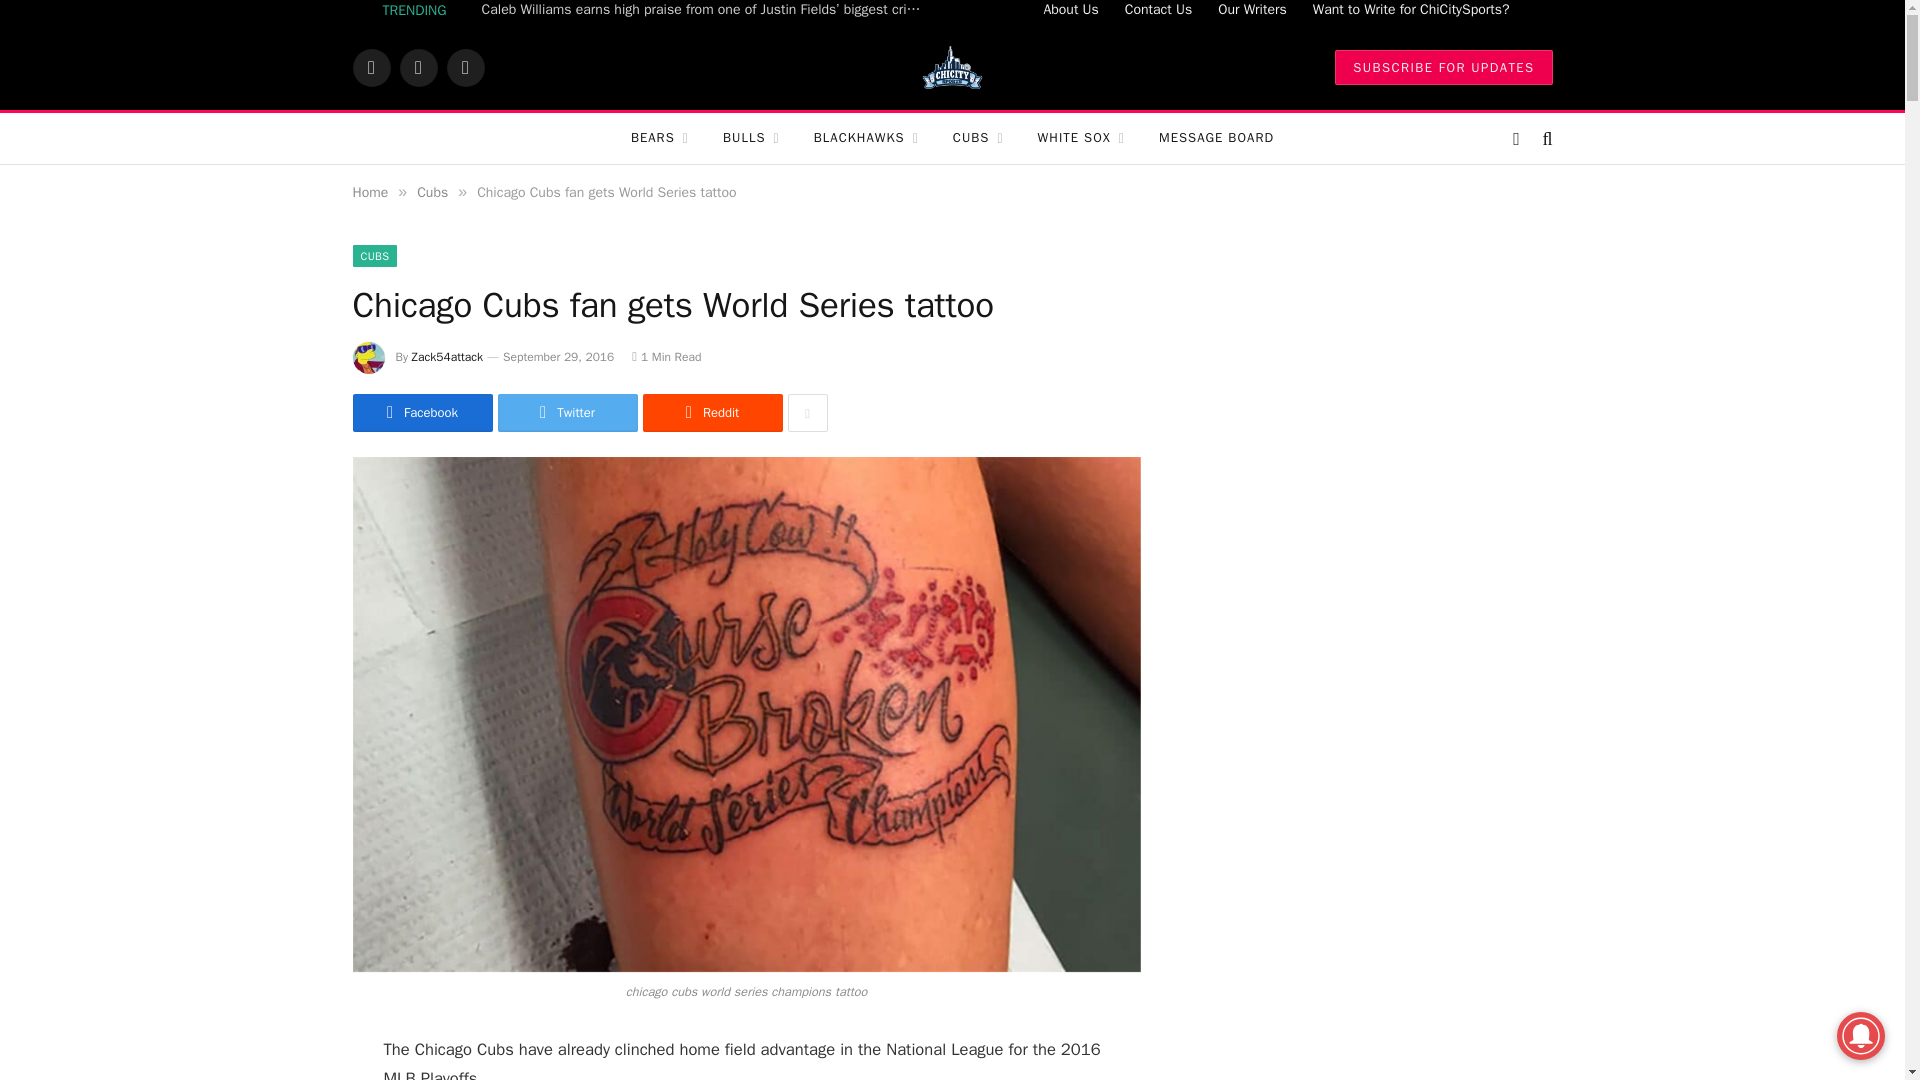 Image resolution: width=1920 pixels, height=1080 pixels. Describe the element at coordinates (711, 413) in the screenshot. I see `Share on Reddit` at that location.